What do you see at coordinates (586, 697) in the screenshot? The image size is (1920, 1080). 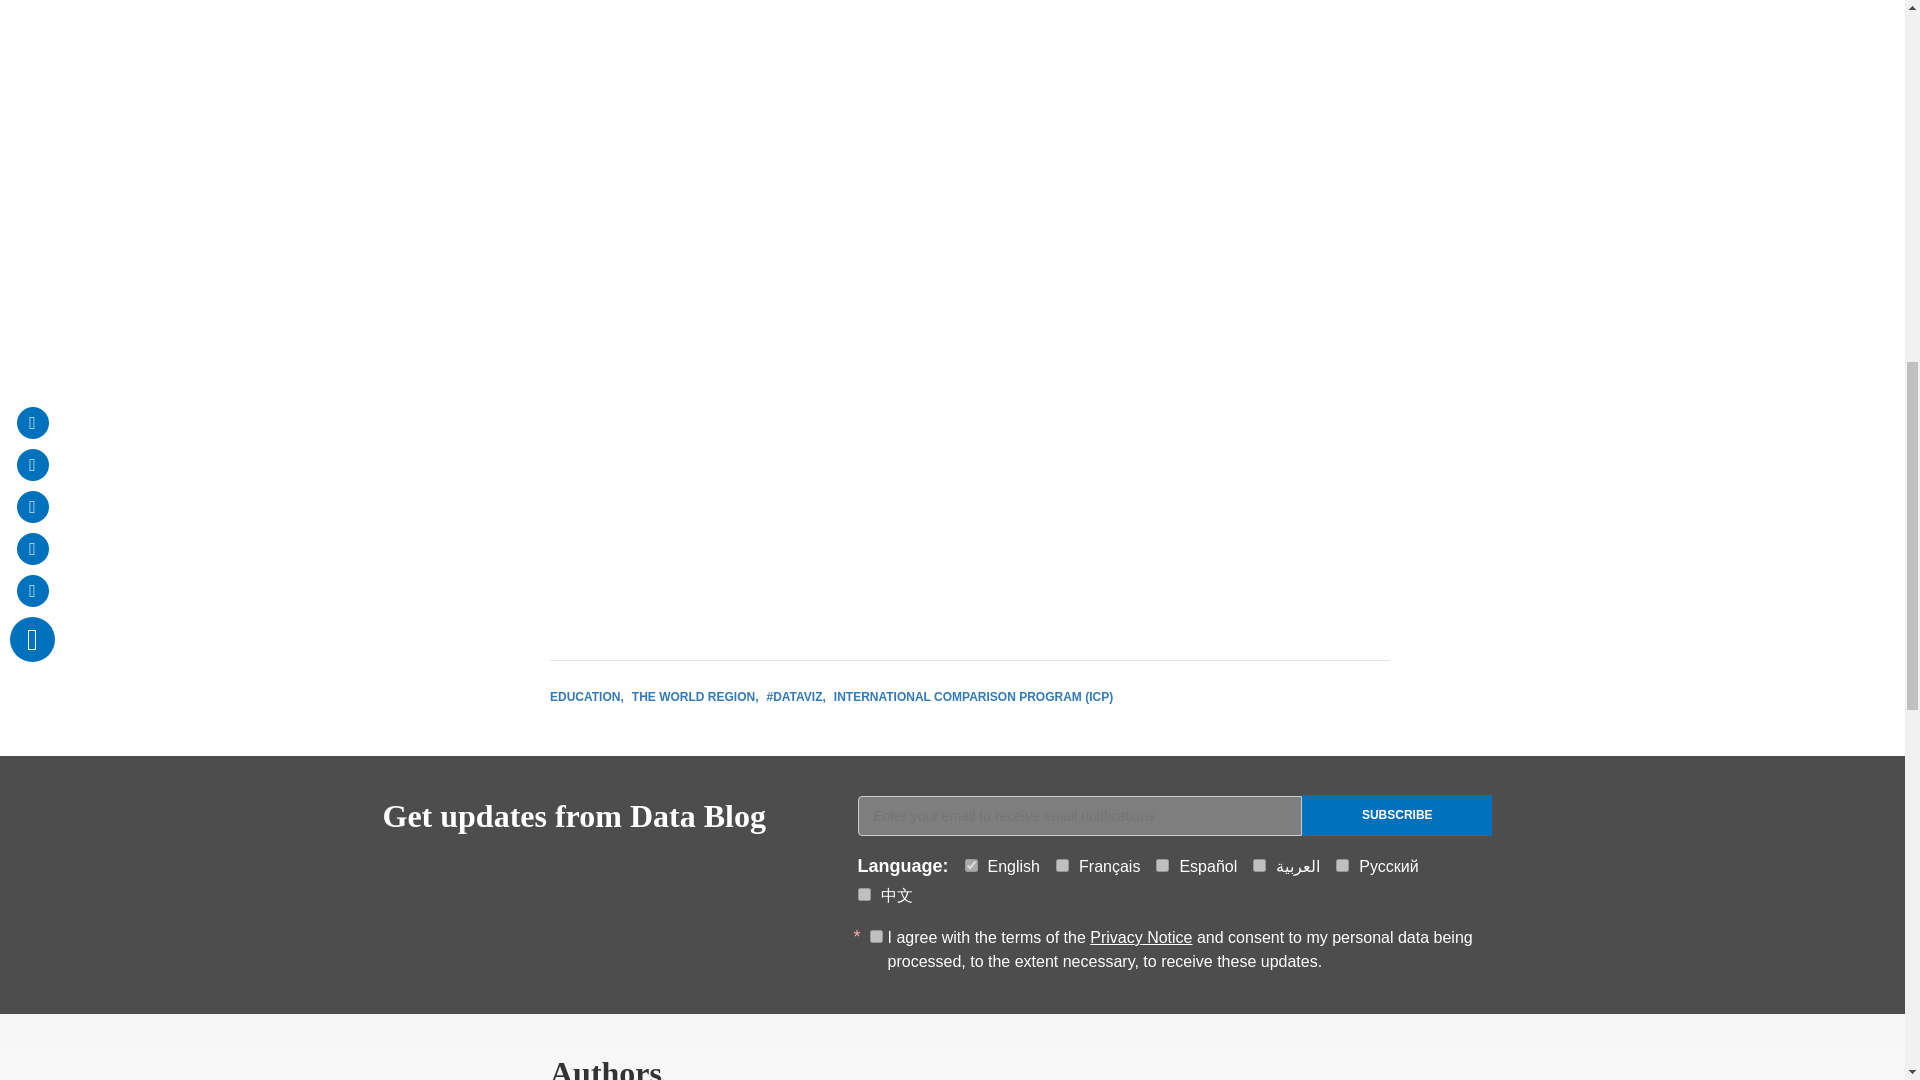 I see `EDUCATION` at bounding box center [586, 697].